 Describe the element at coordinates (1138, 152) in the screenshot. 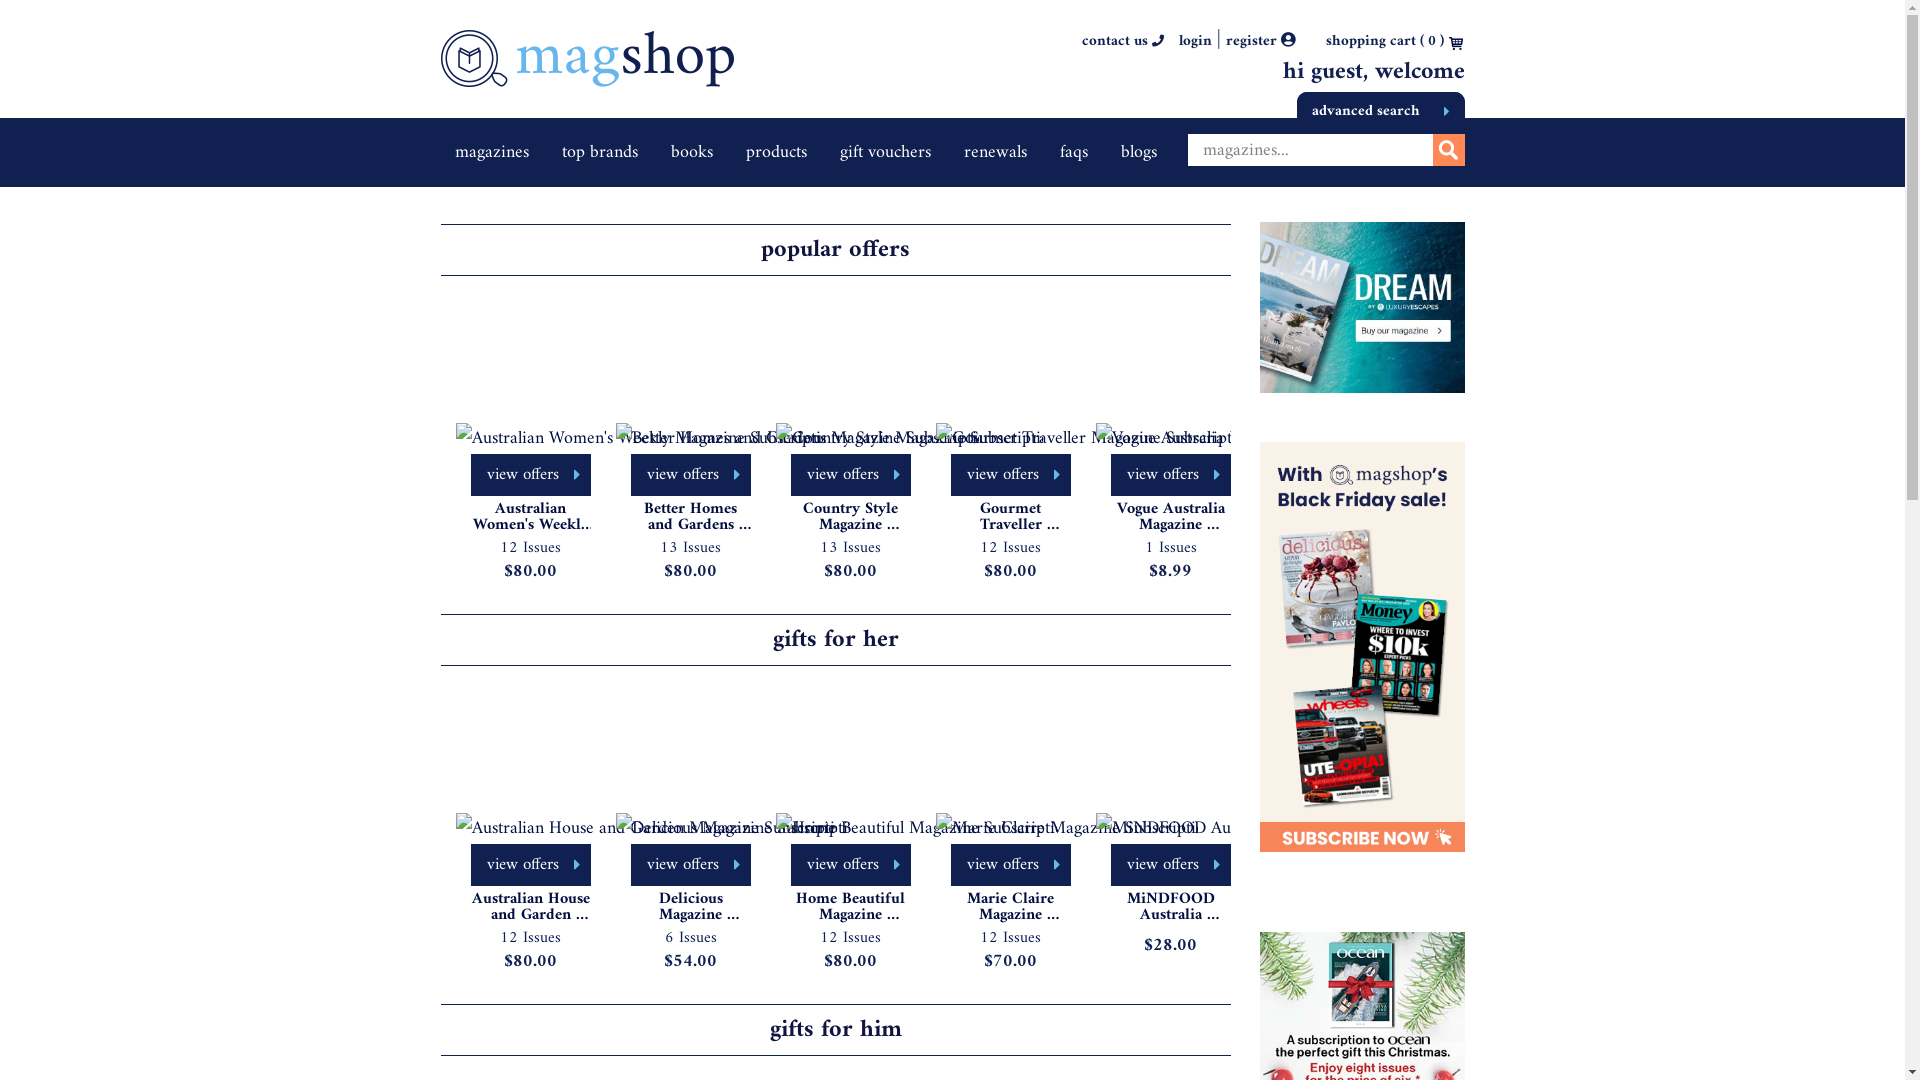

I see `blogs` at that location.